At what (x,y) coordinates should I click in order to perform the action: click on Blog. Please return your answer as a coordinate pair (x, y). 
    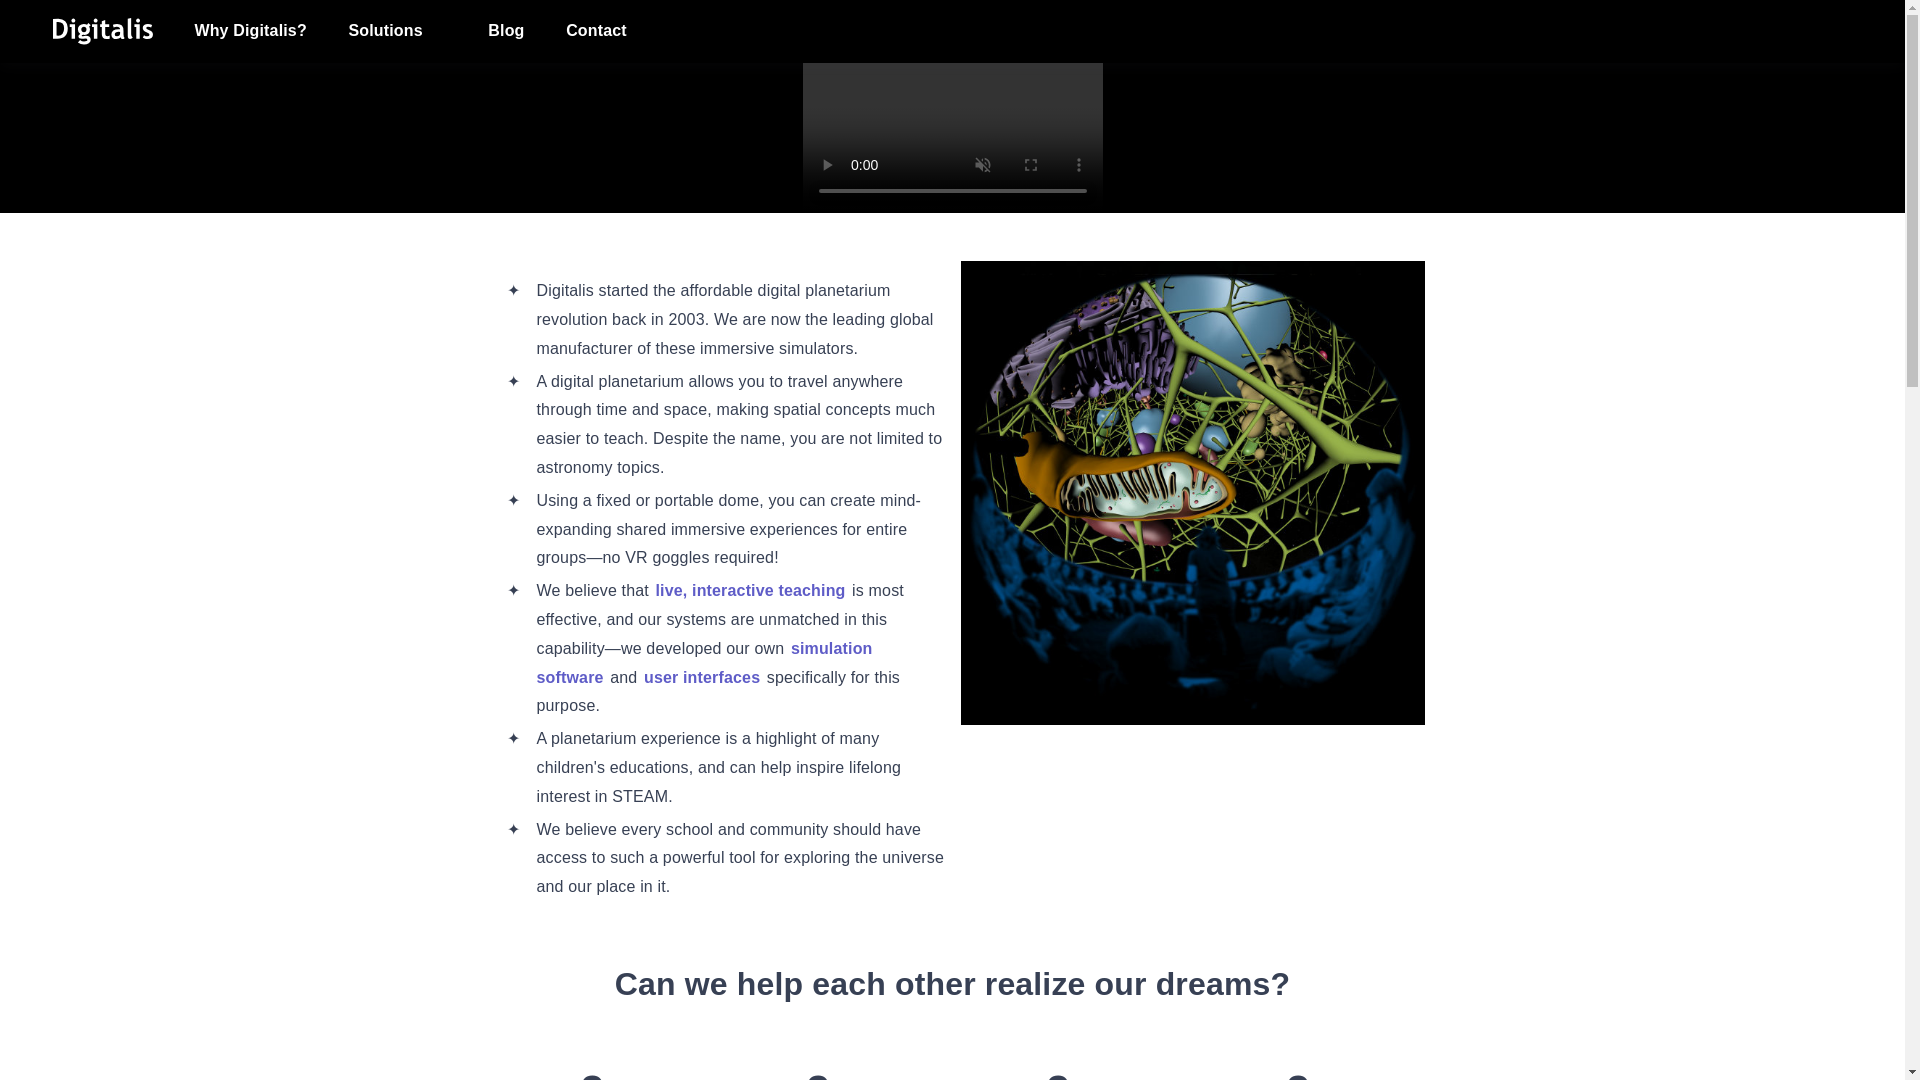
    Looking at the image, I should click on (506, 31).